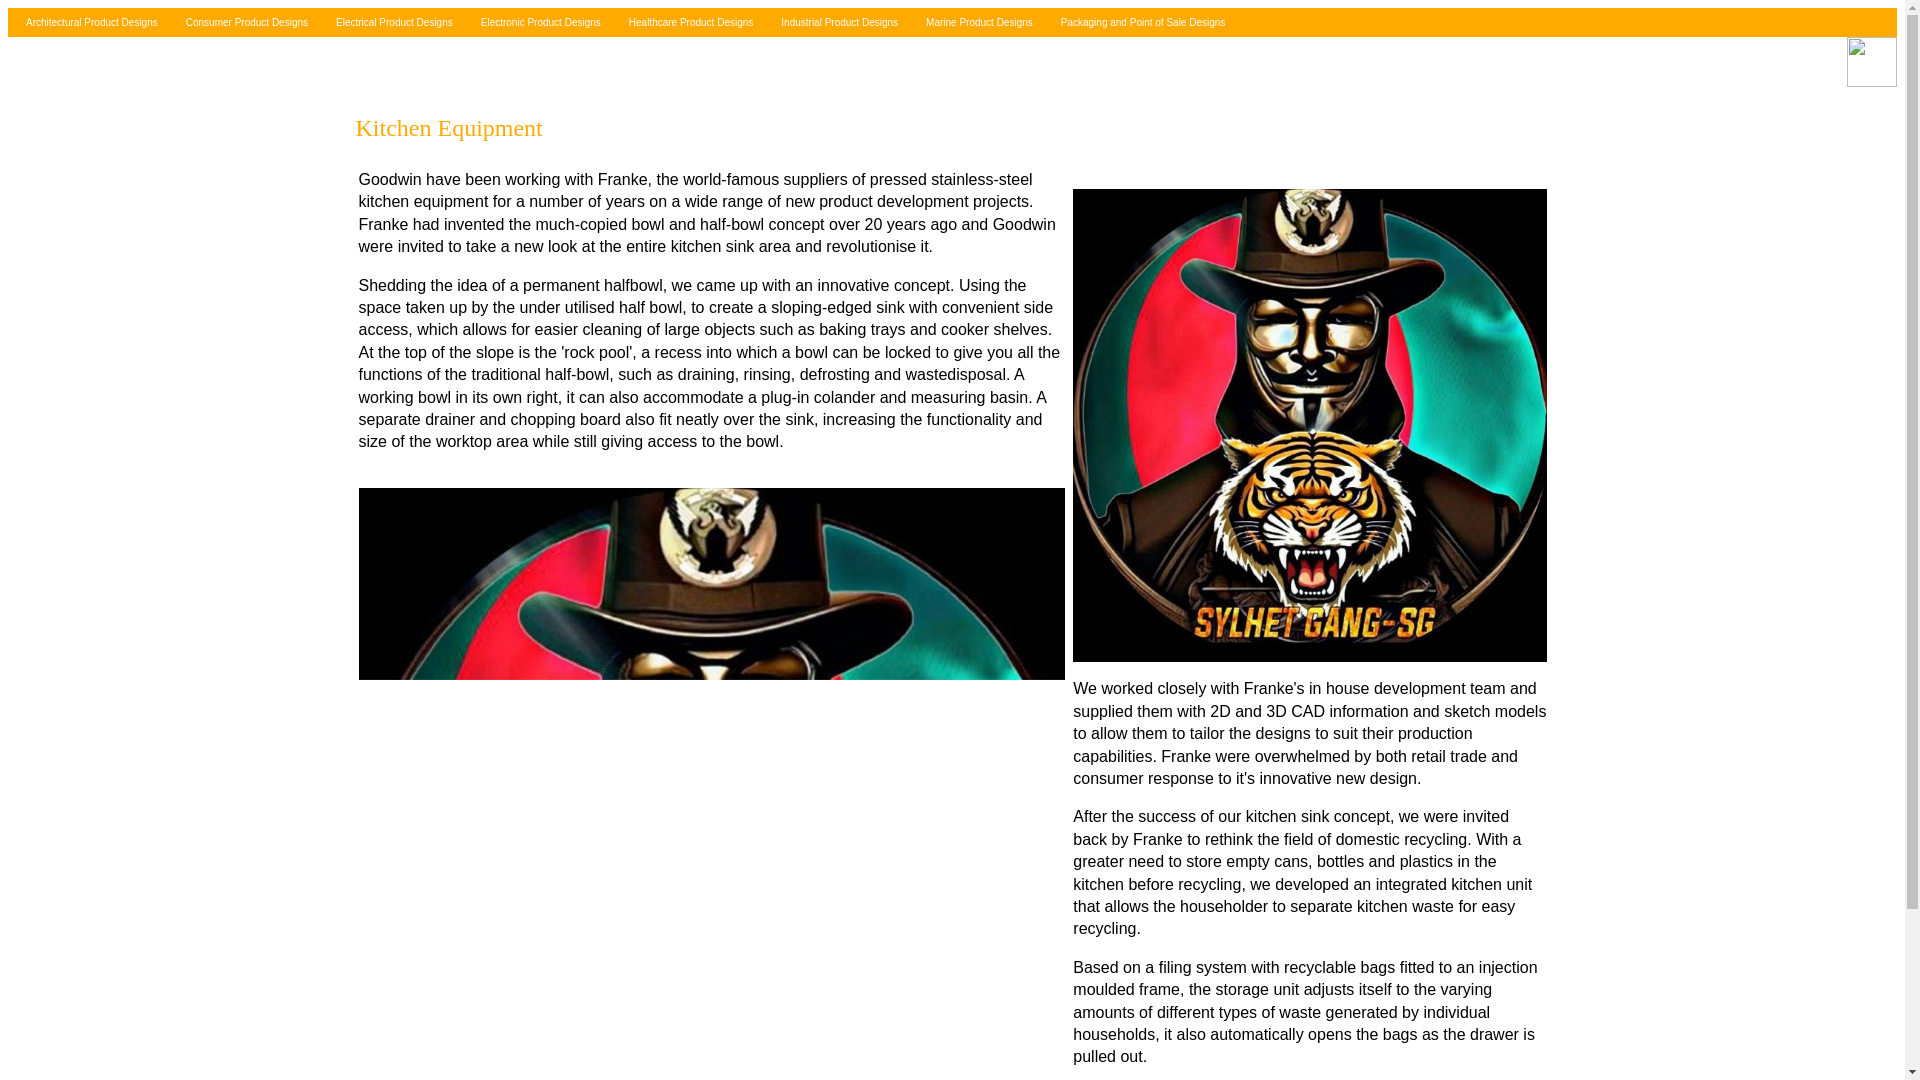 Image resolution: width=1920 pixels, height=1080 pixels. I want to click on Electrical Product Designs, so click(390, 22).